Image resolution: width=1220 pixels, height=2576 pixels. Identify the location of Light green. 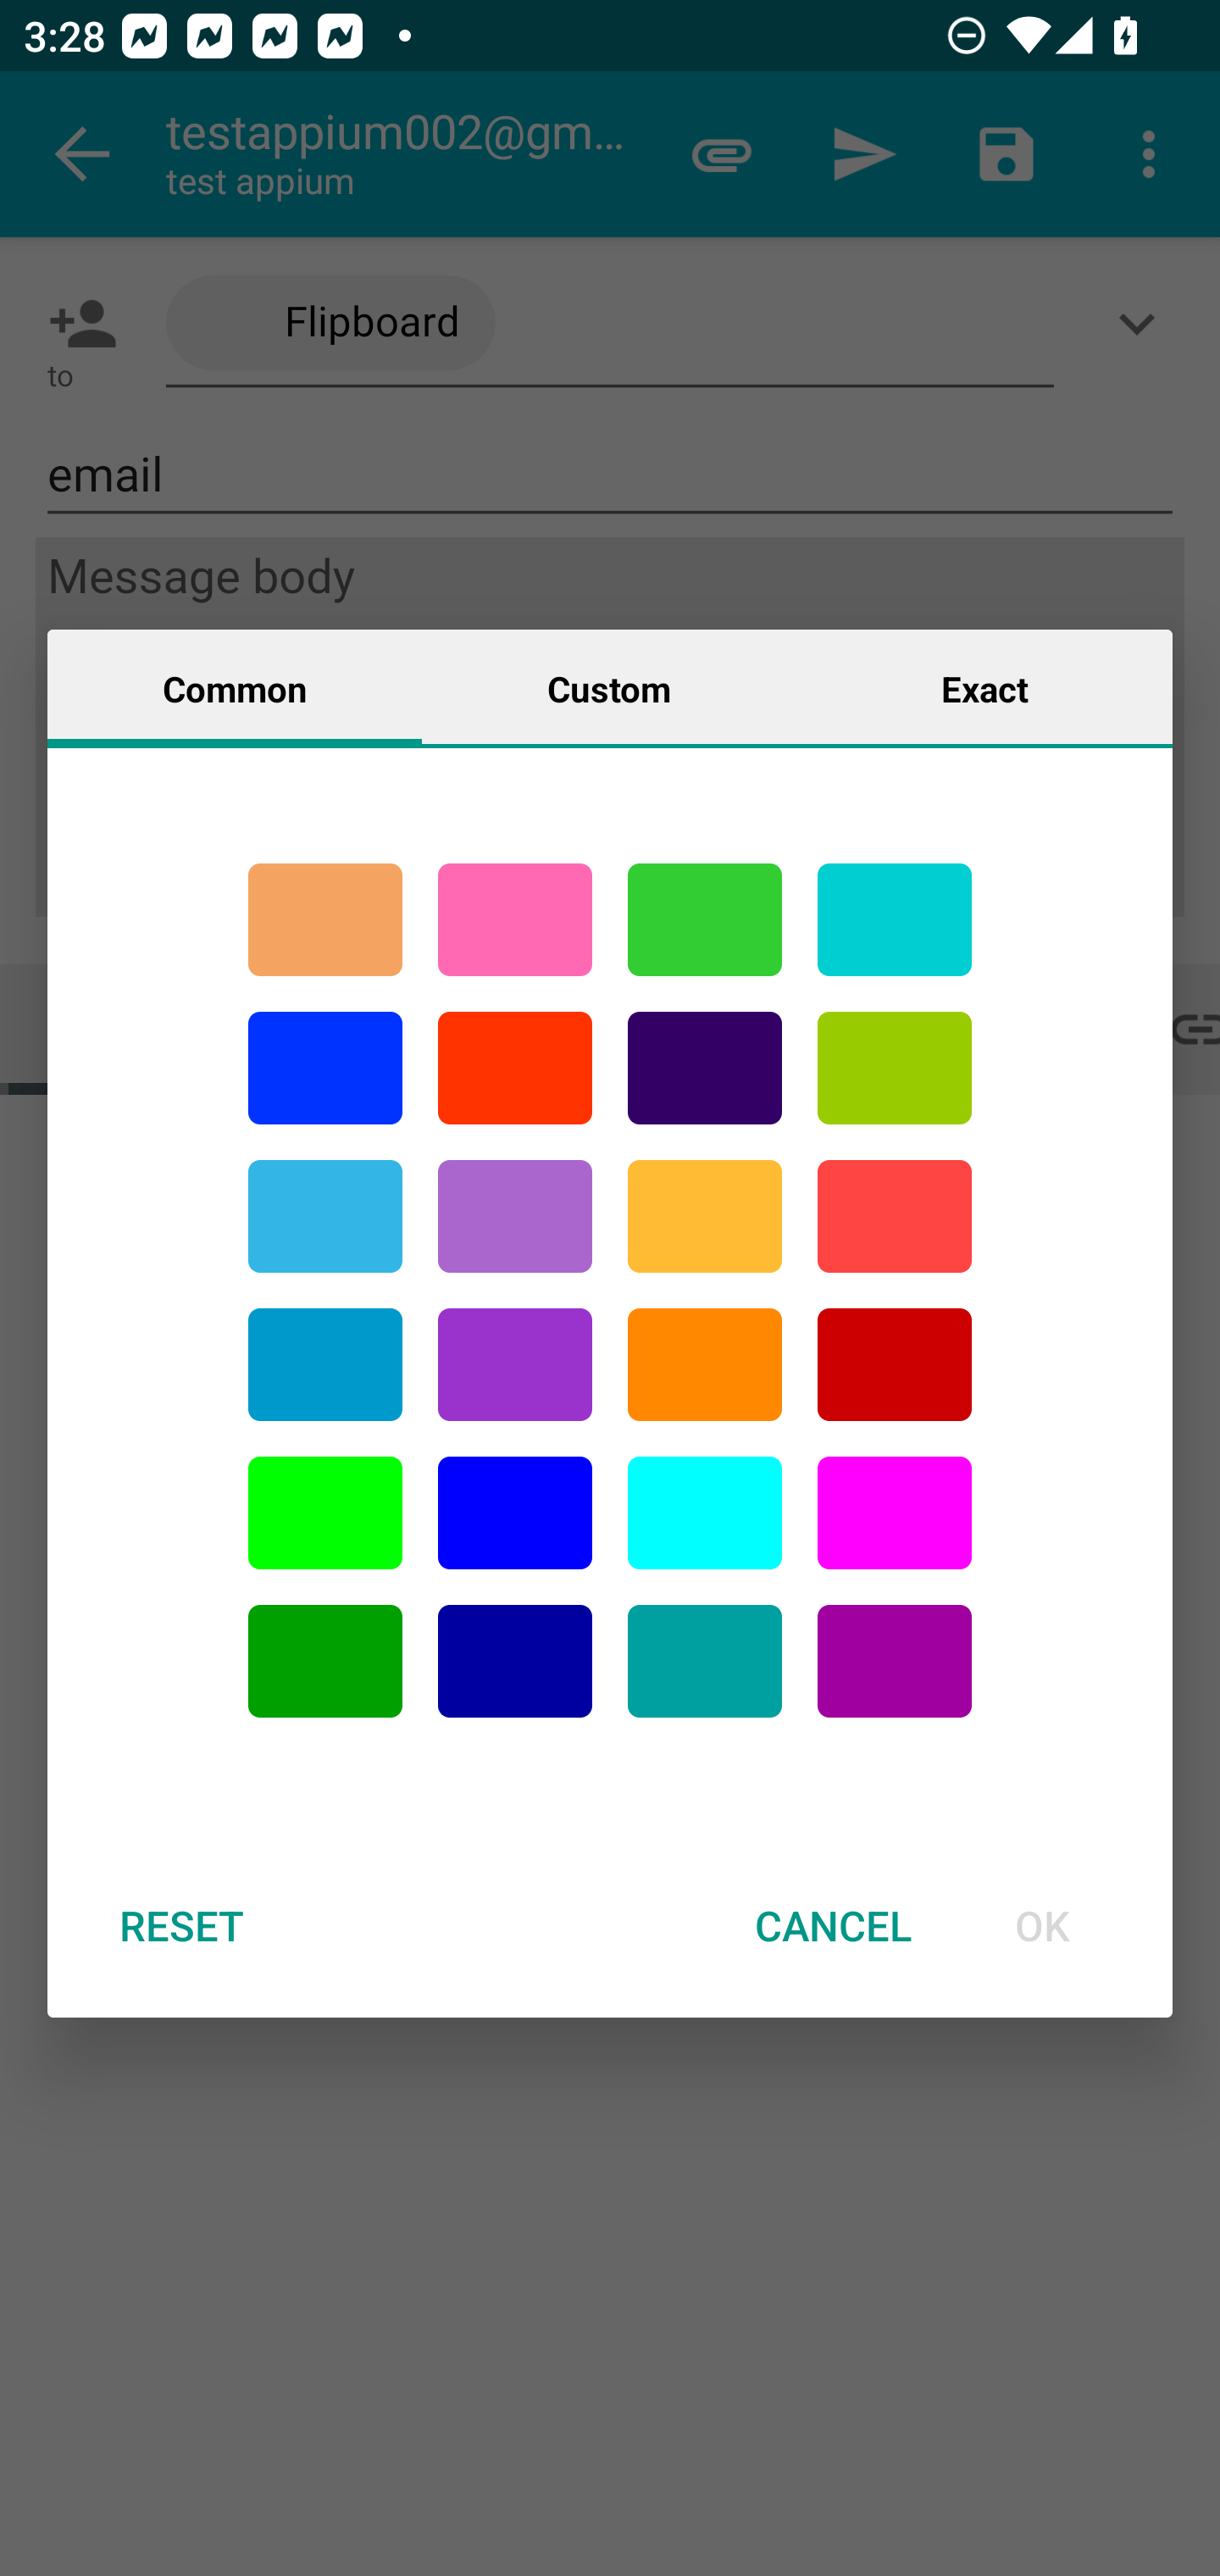
(325, 1513).